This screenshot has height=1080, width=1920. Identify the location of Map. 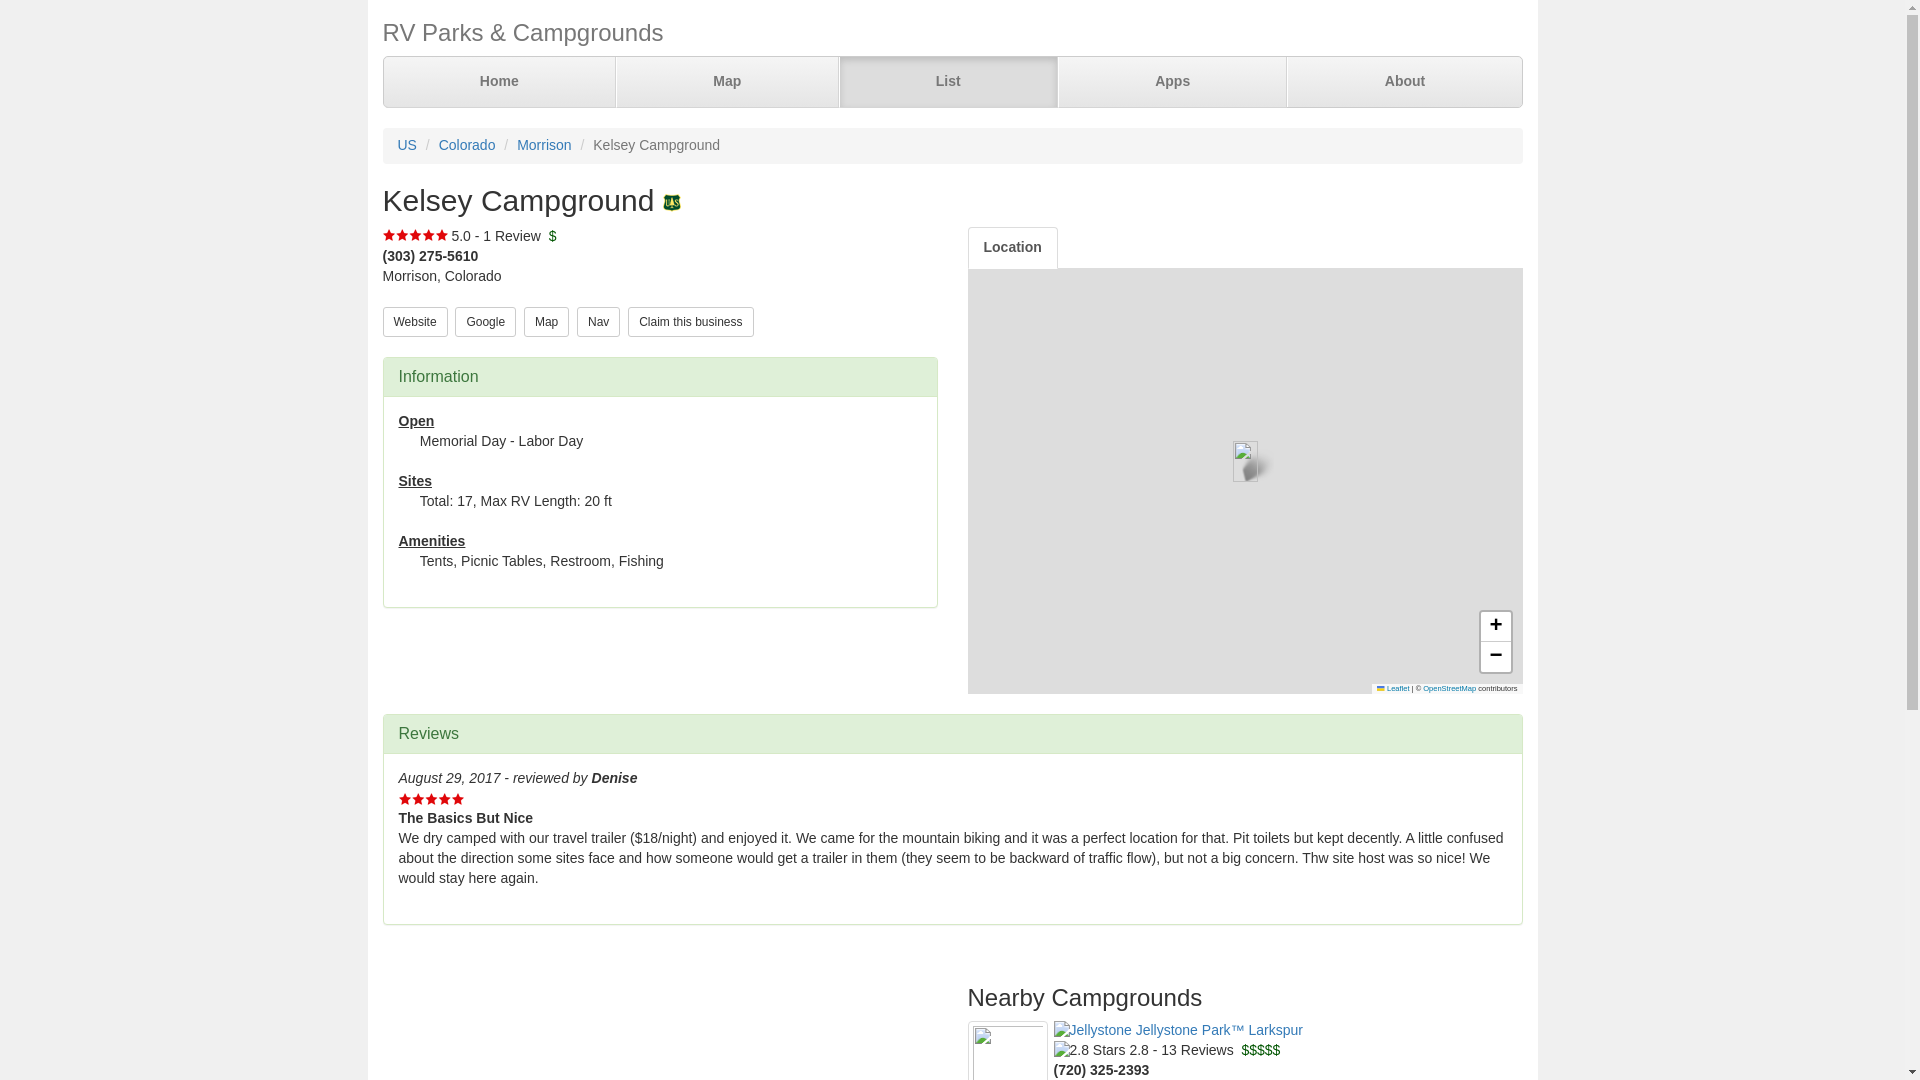
(728, 82).